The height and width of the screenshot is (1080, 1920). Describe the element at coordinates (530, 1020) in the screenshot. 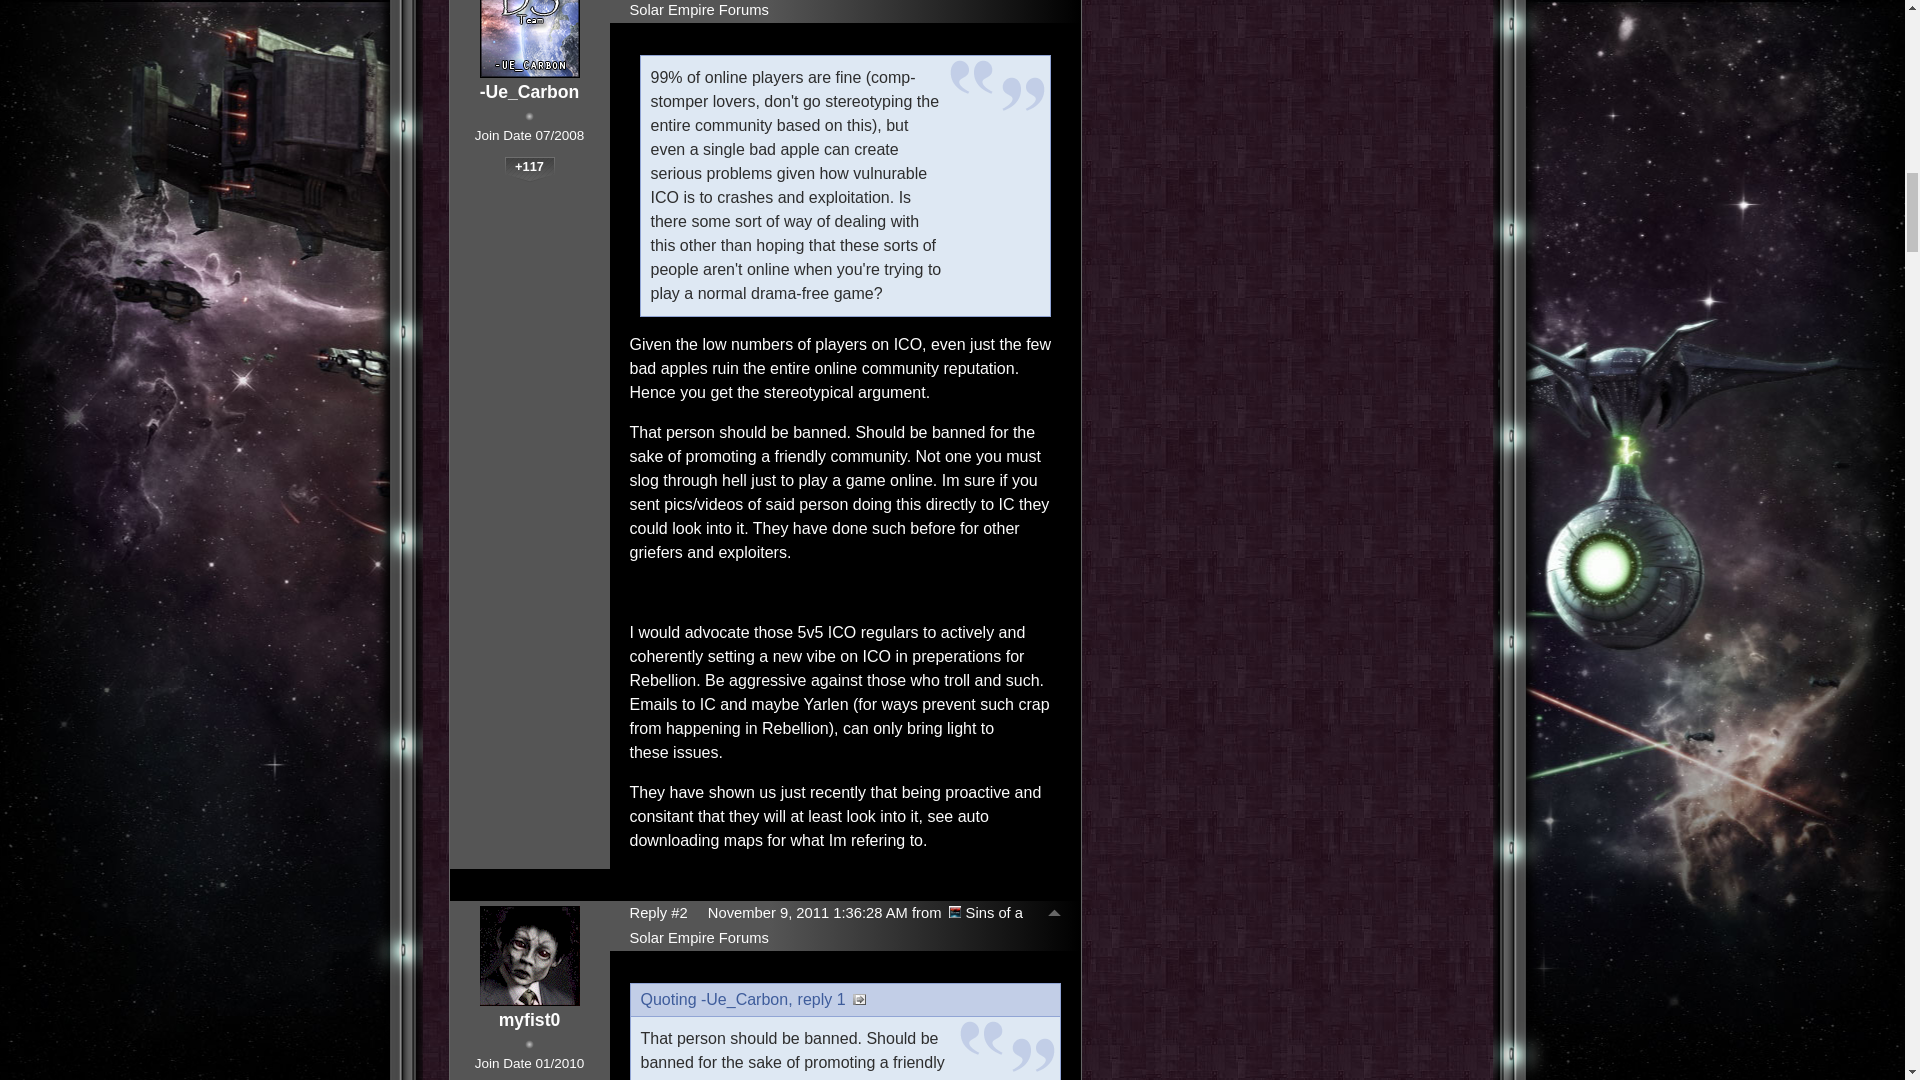

I see `Click user name to view more options.` at that location.